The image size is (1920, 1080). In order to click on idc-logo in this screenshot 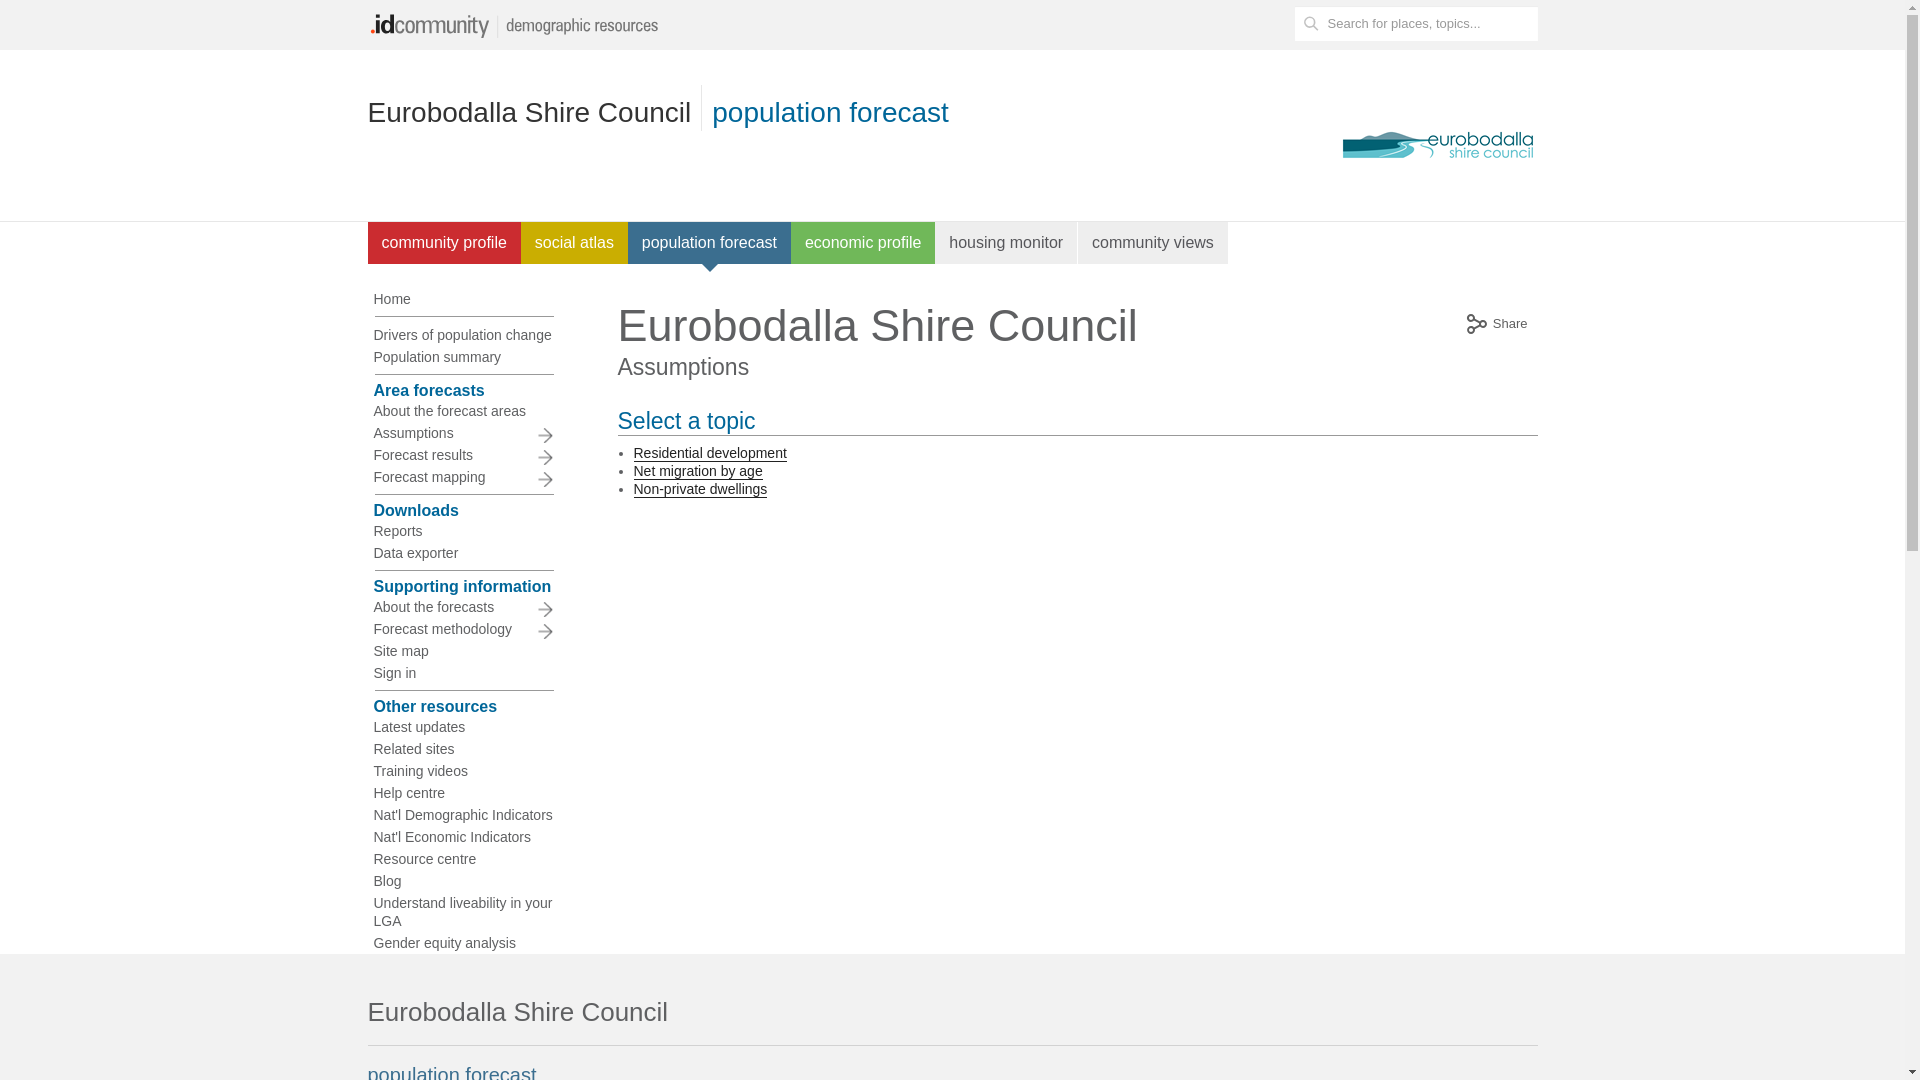, I will do `click(518, 25)`.